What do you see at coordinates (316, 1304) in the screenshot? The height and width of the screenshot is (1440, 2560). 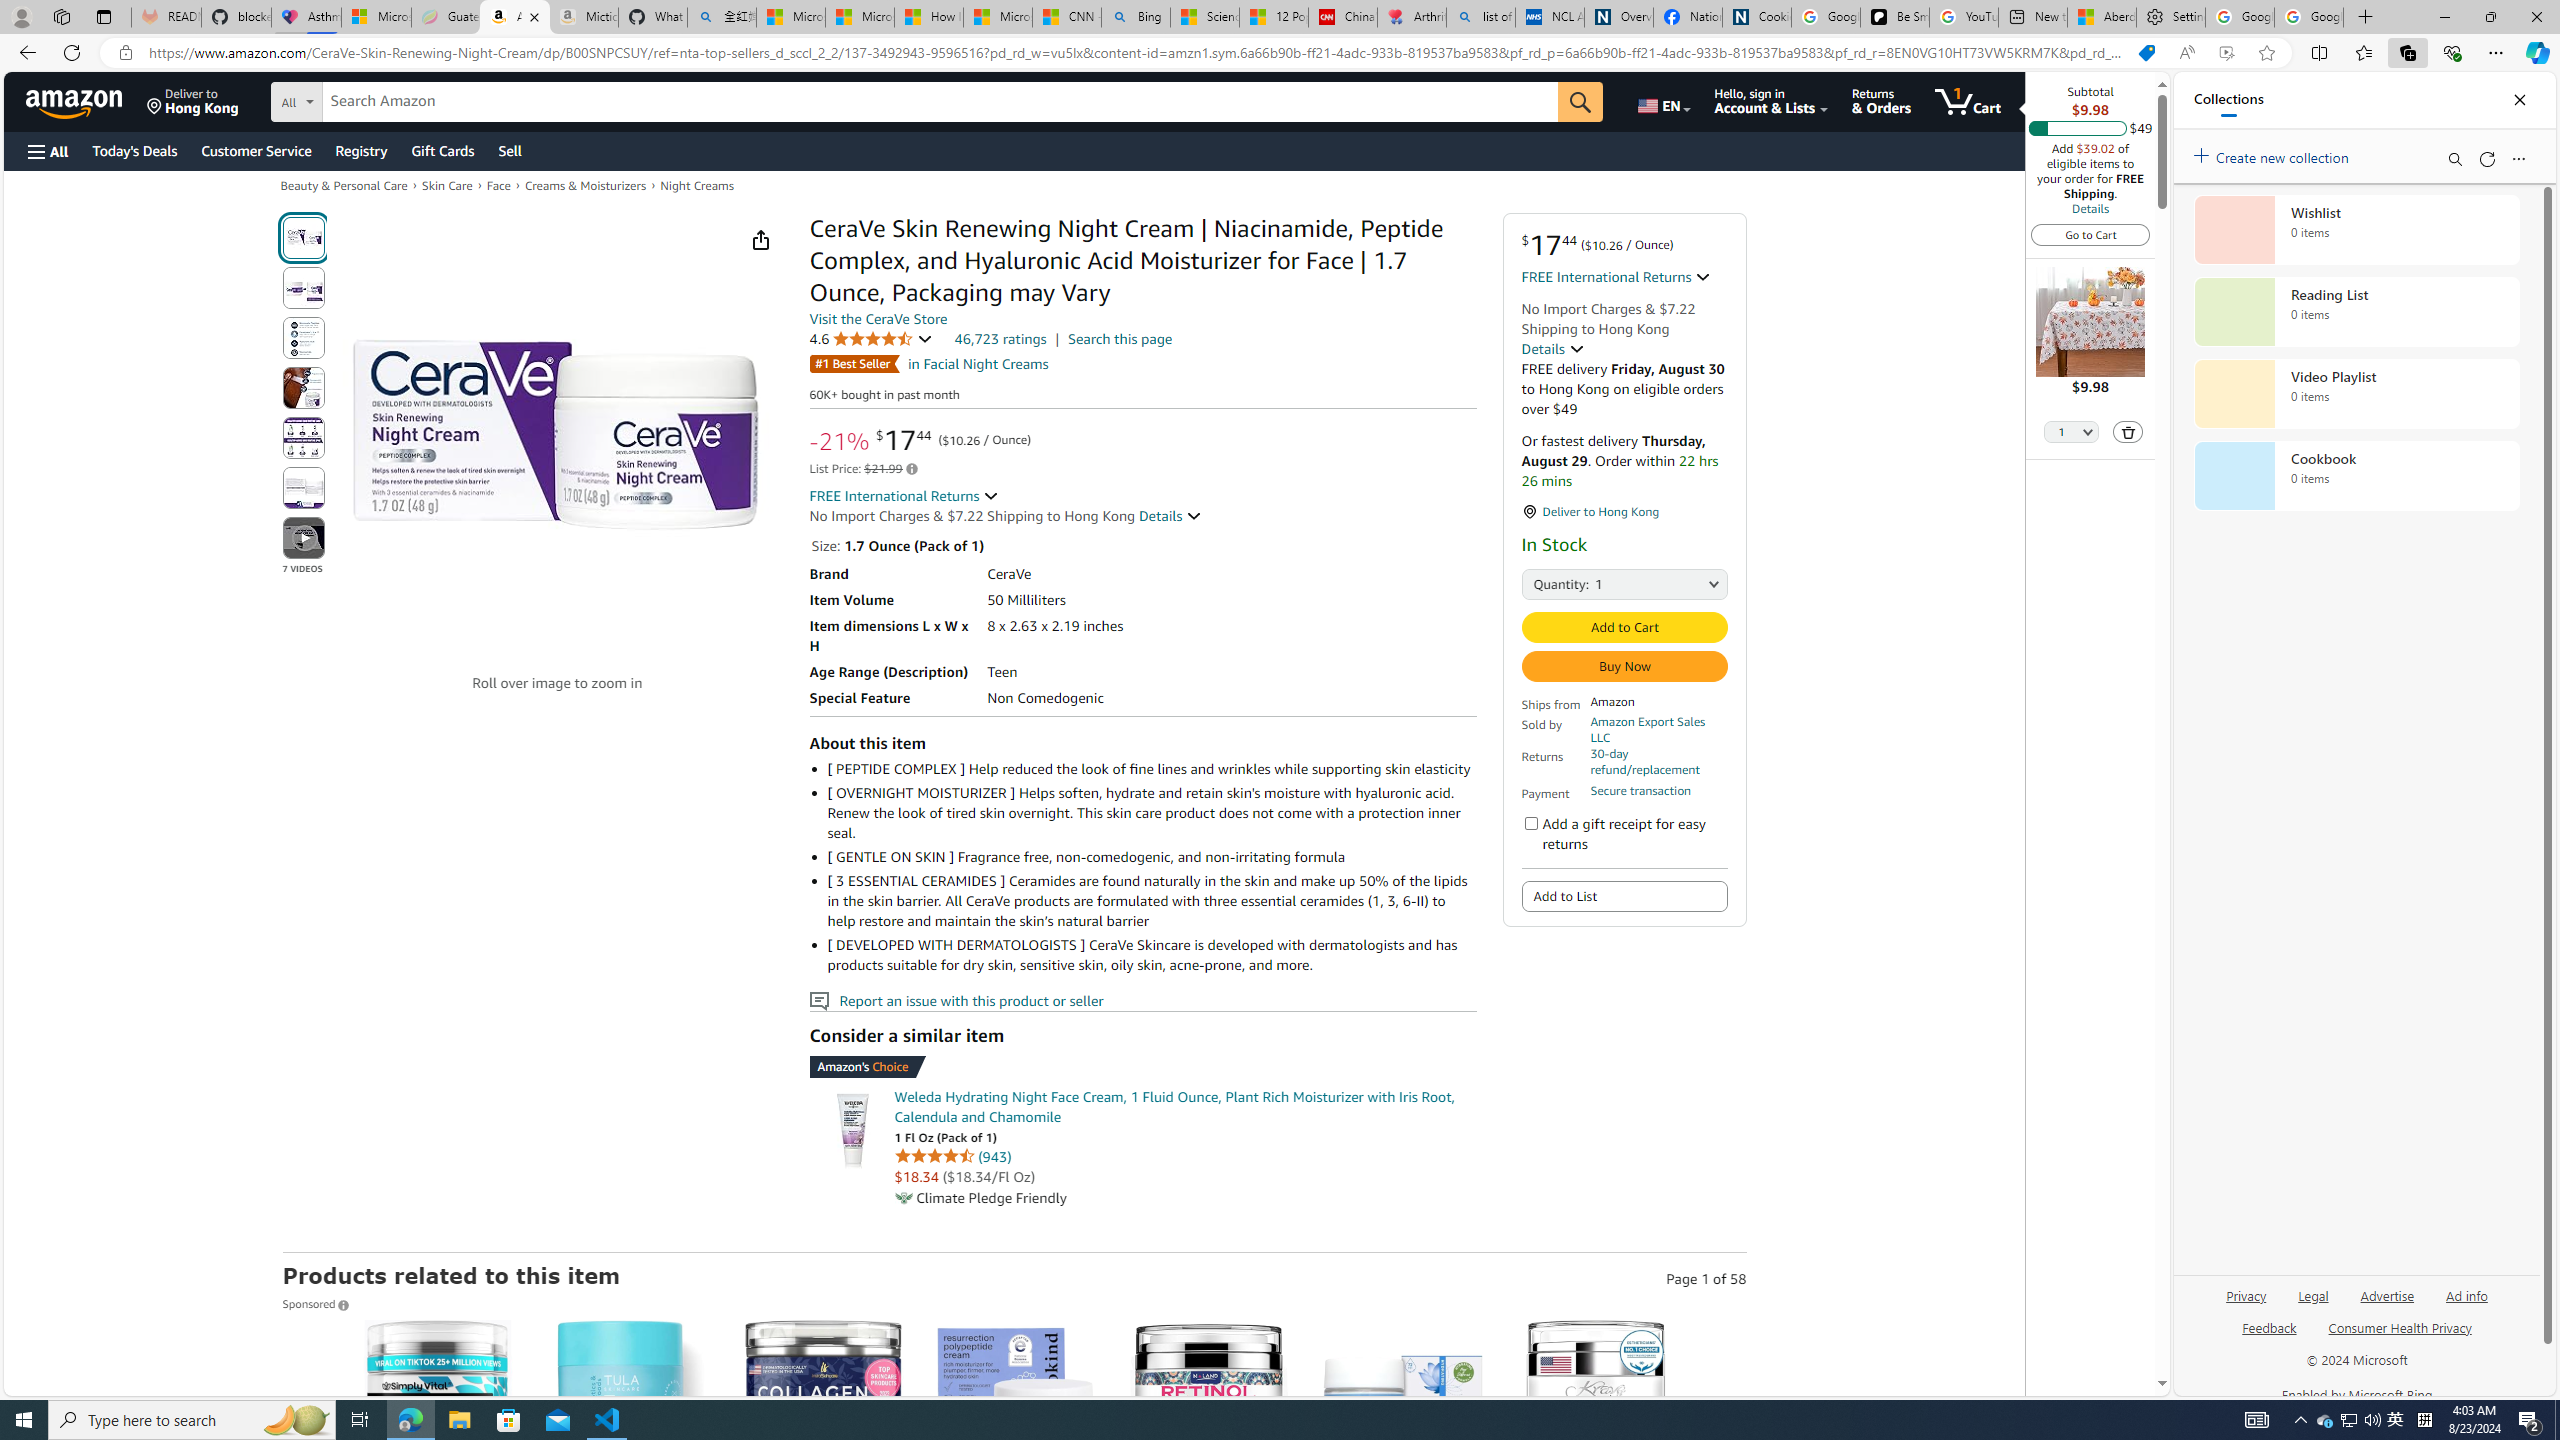 I see `Sponsored ` at bounding box center [316, 1304].